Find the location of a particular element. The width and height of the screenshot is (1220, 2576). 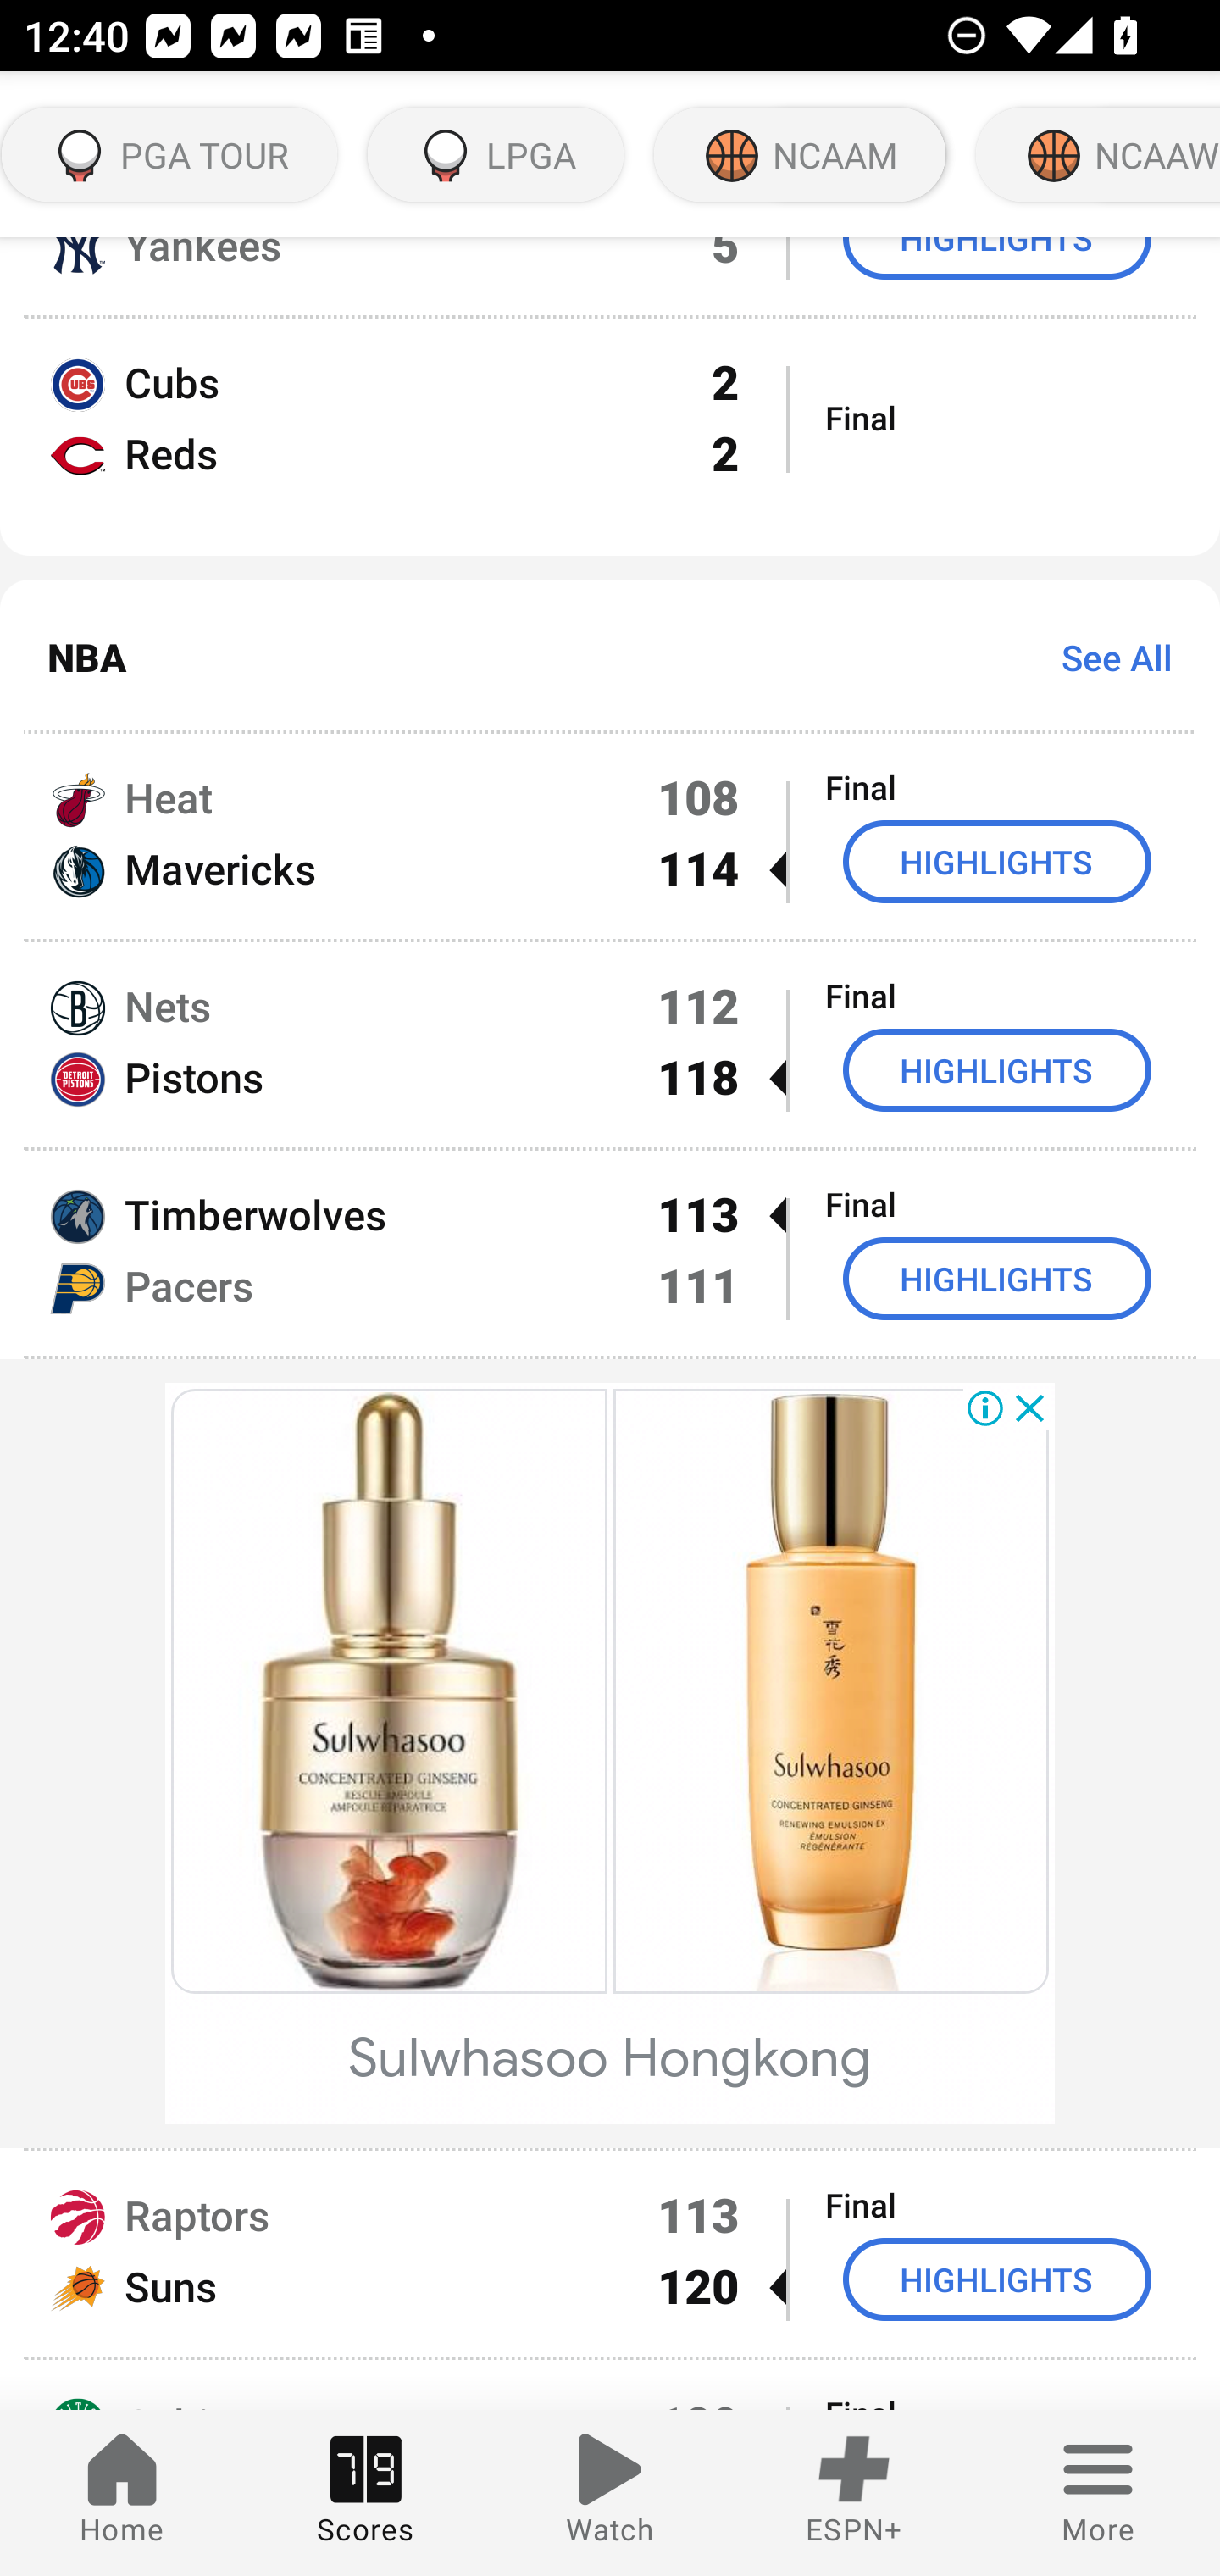

See All is located at coordinates (1105, 656).